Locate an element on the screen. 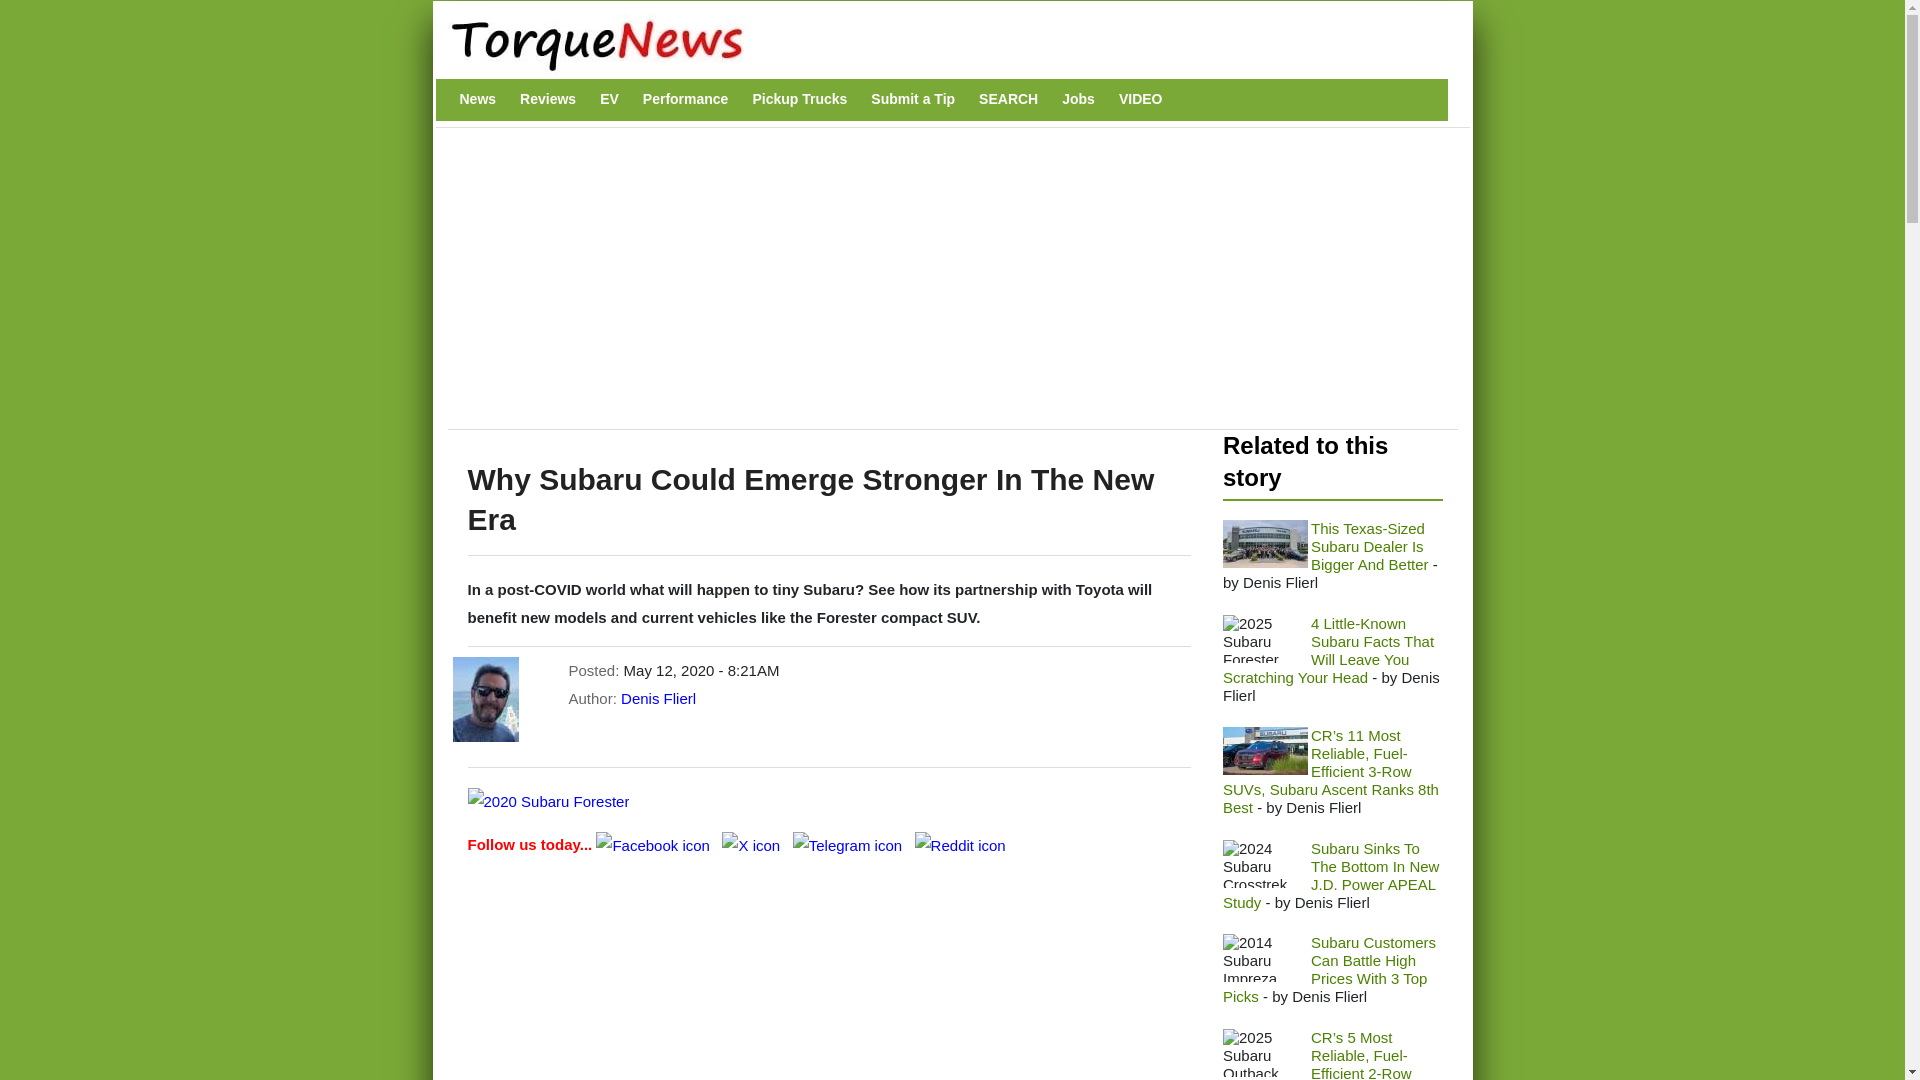  News is located at coordinates (478, 99).